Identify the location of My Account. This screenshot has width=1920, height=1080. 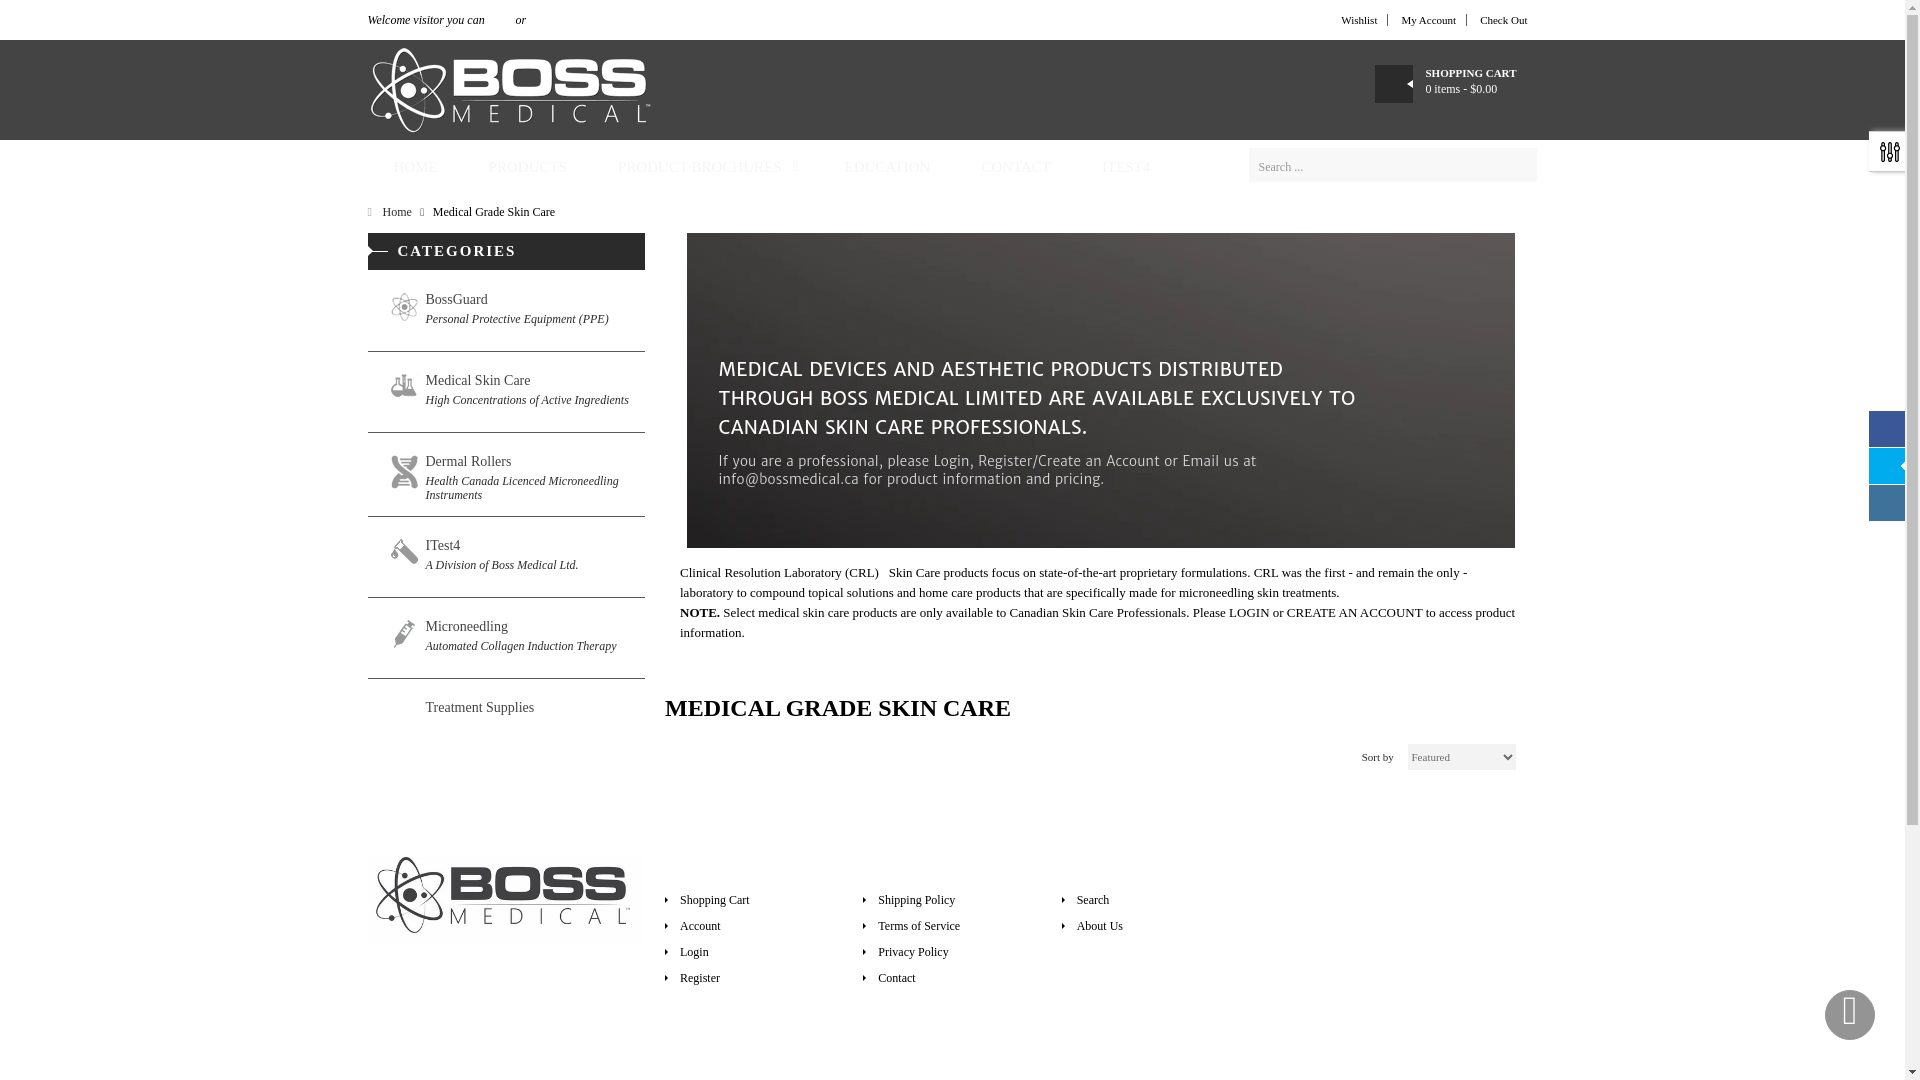
(1428, 20).